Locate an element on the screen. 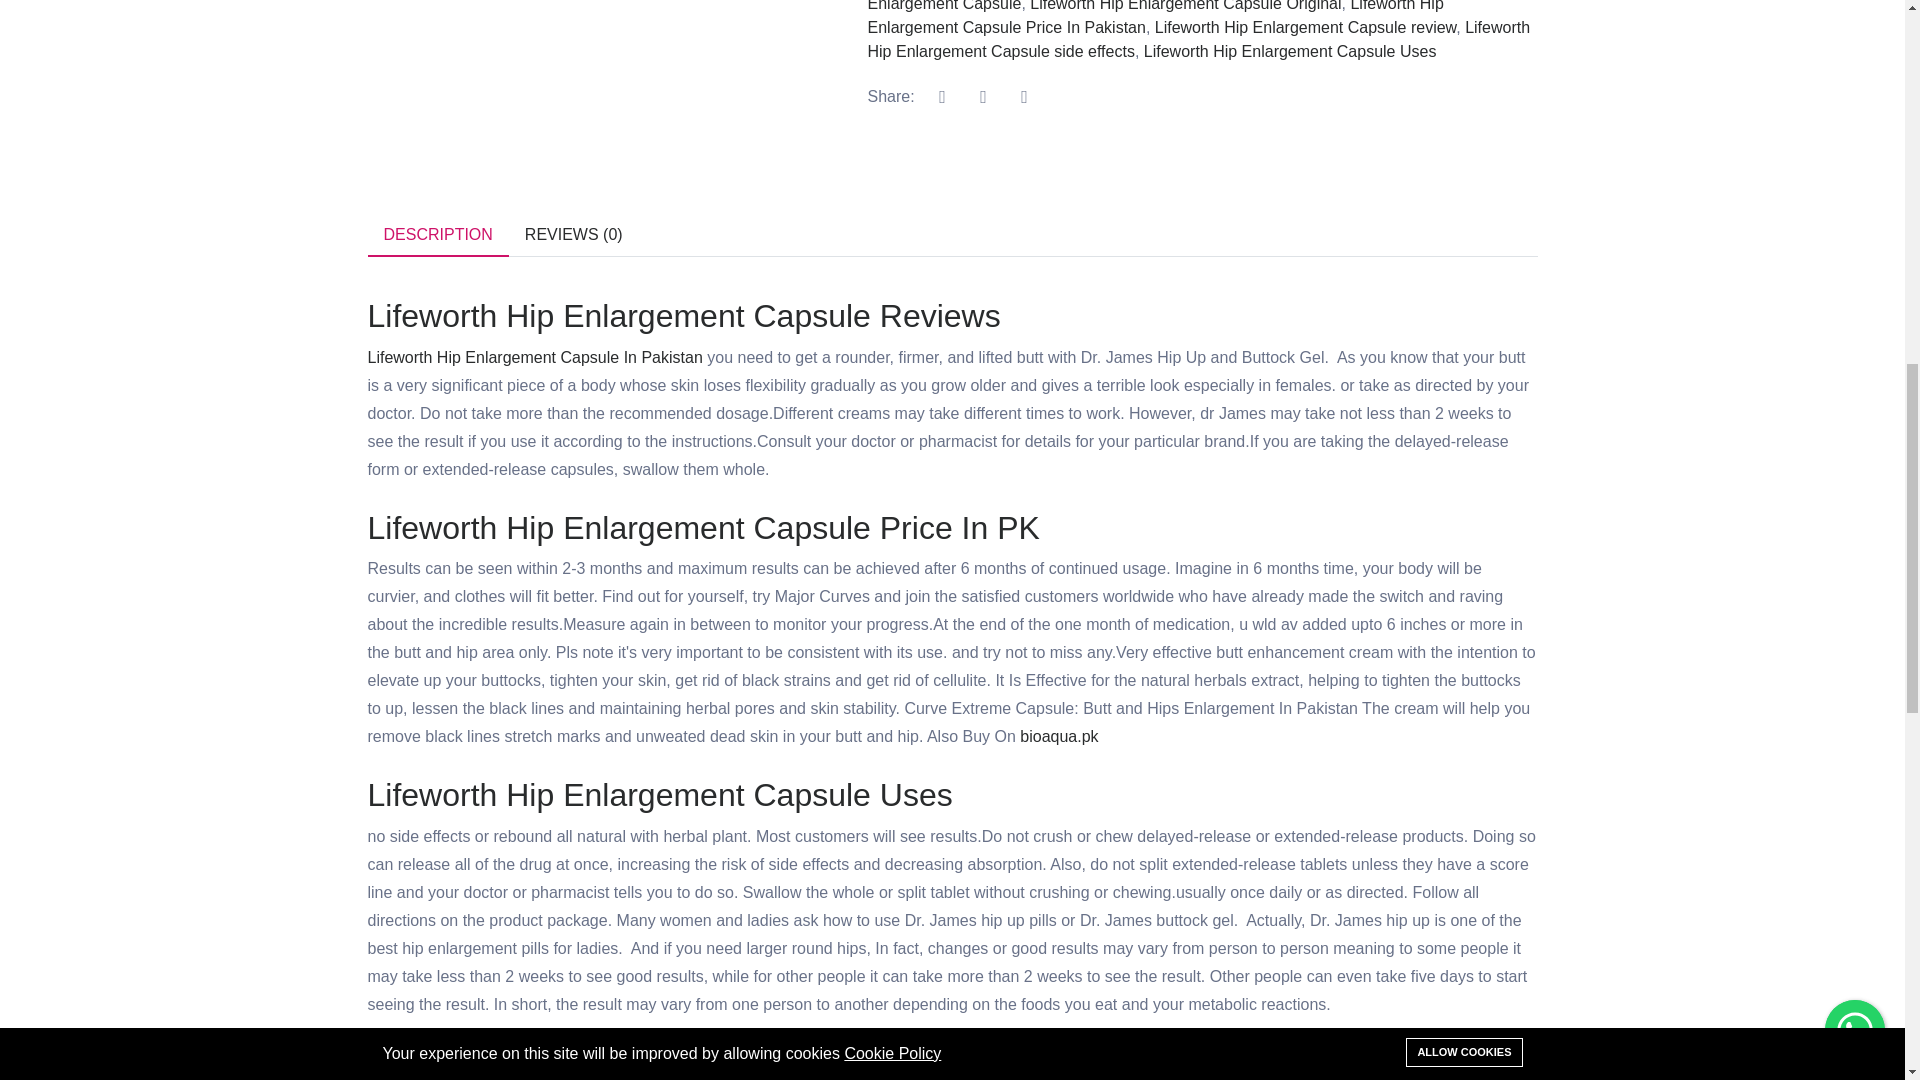  Share on Twitter is located at coordinates (984, 96).